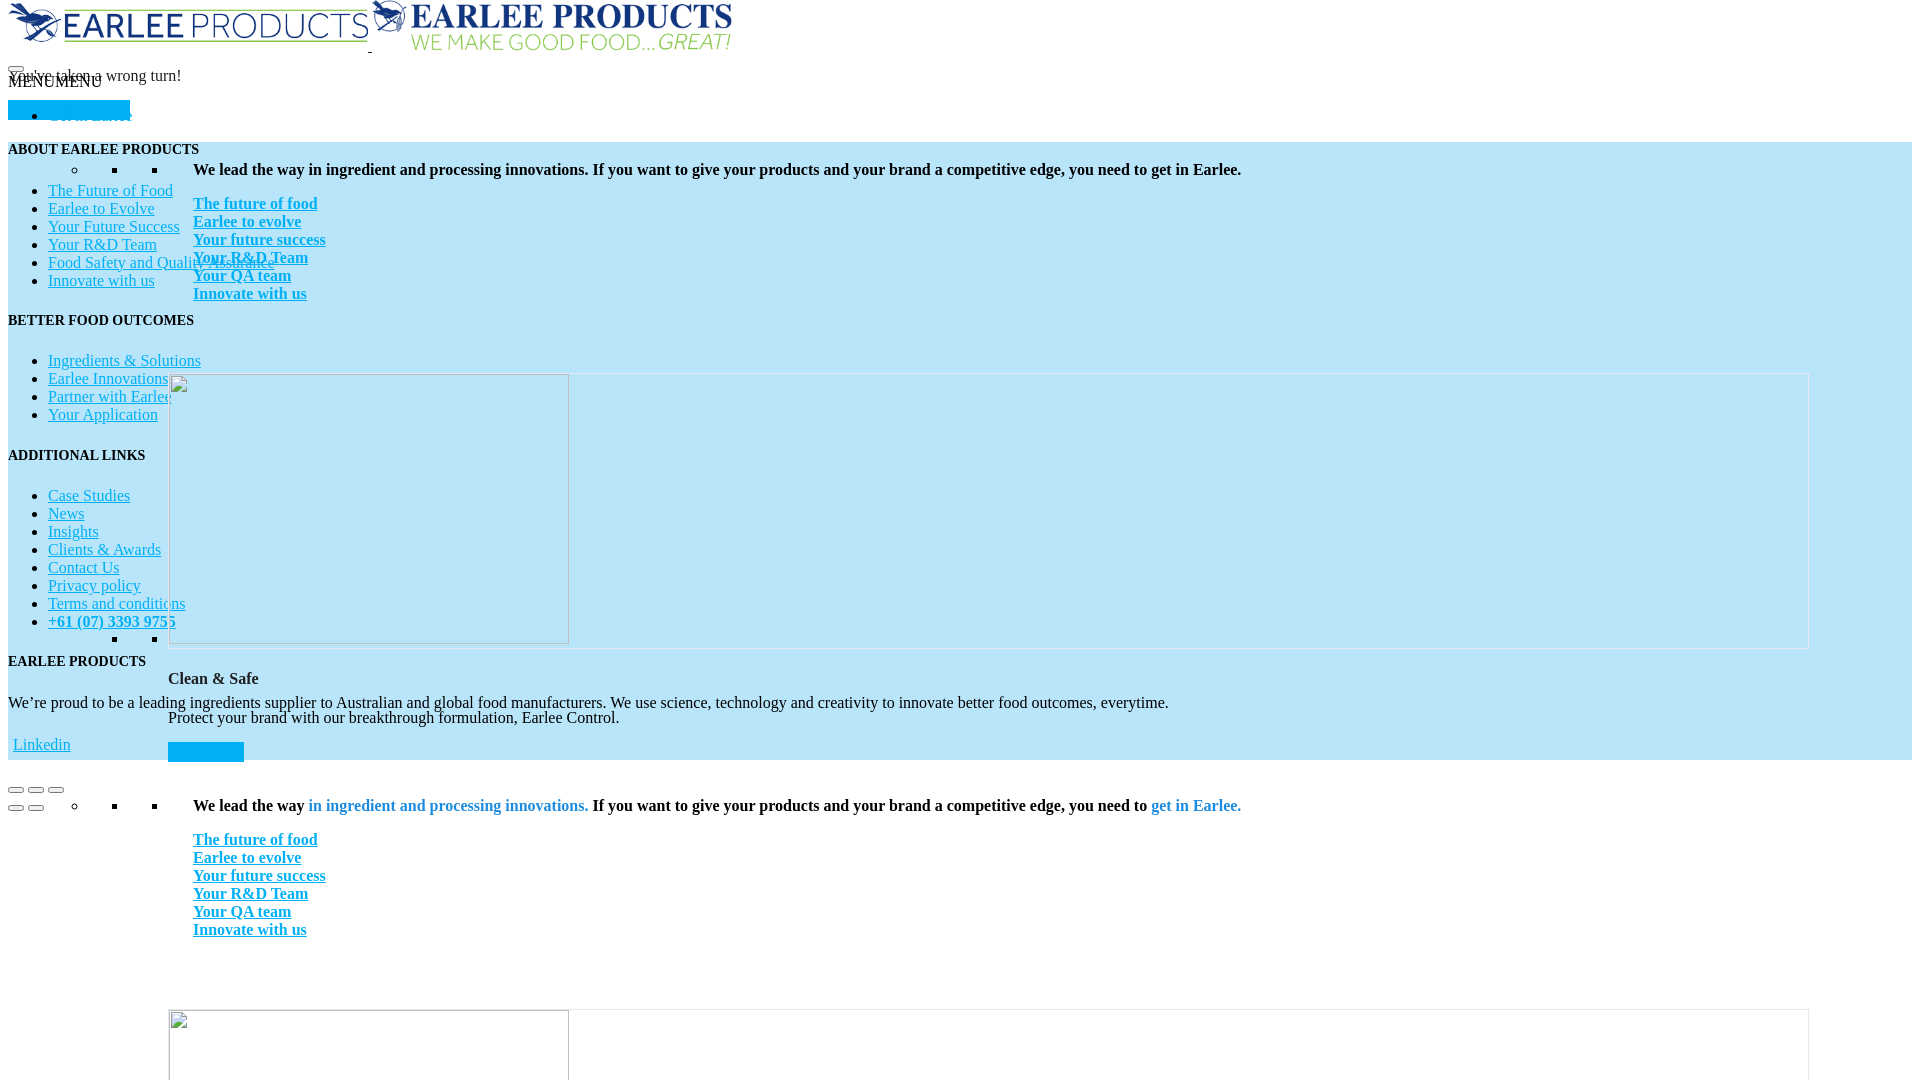 This screenshot has height=1080, width=1920. Describe the element at coordinates (16, 790) in the screenshot. I see `Close (Esc)` at that location.